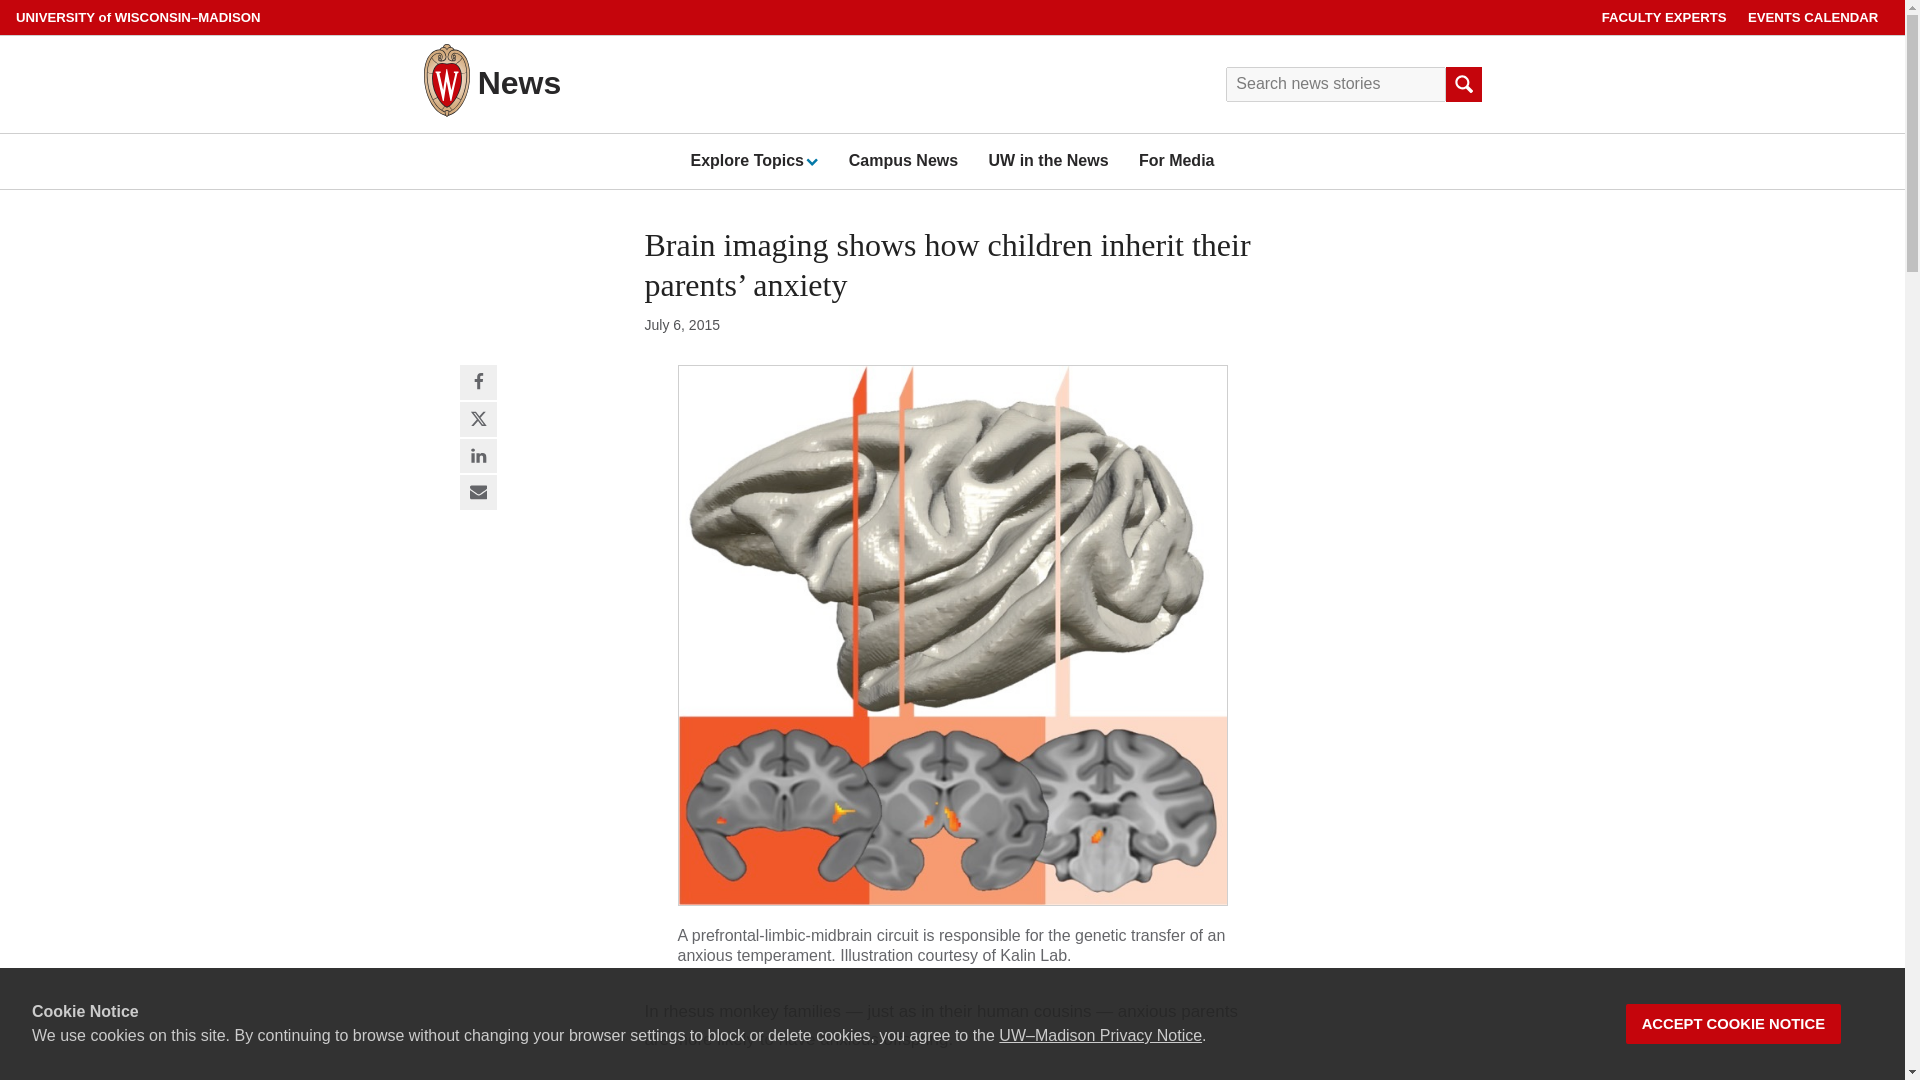 Image resolution: width=1920 pixels, height=1080 pixels. What do you see at coordinates (903, 160) in the screenshot?
I see `Campus News` at bounding box center [903, 160].